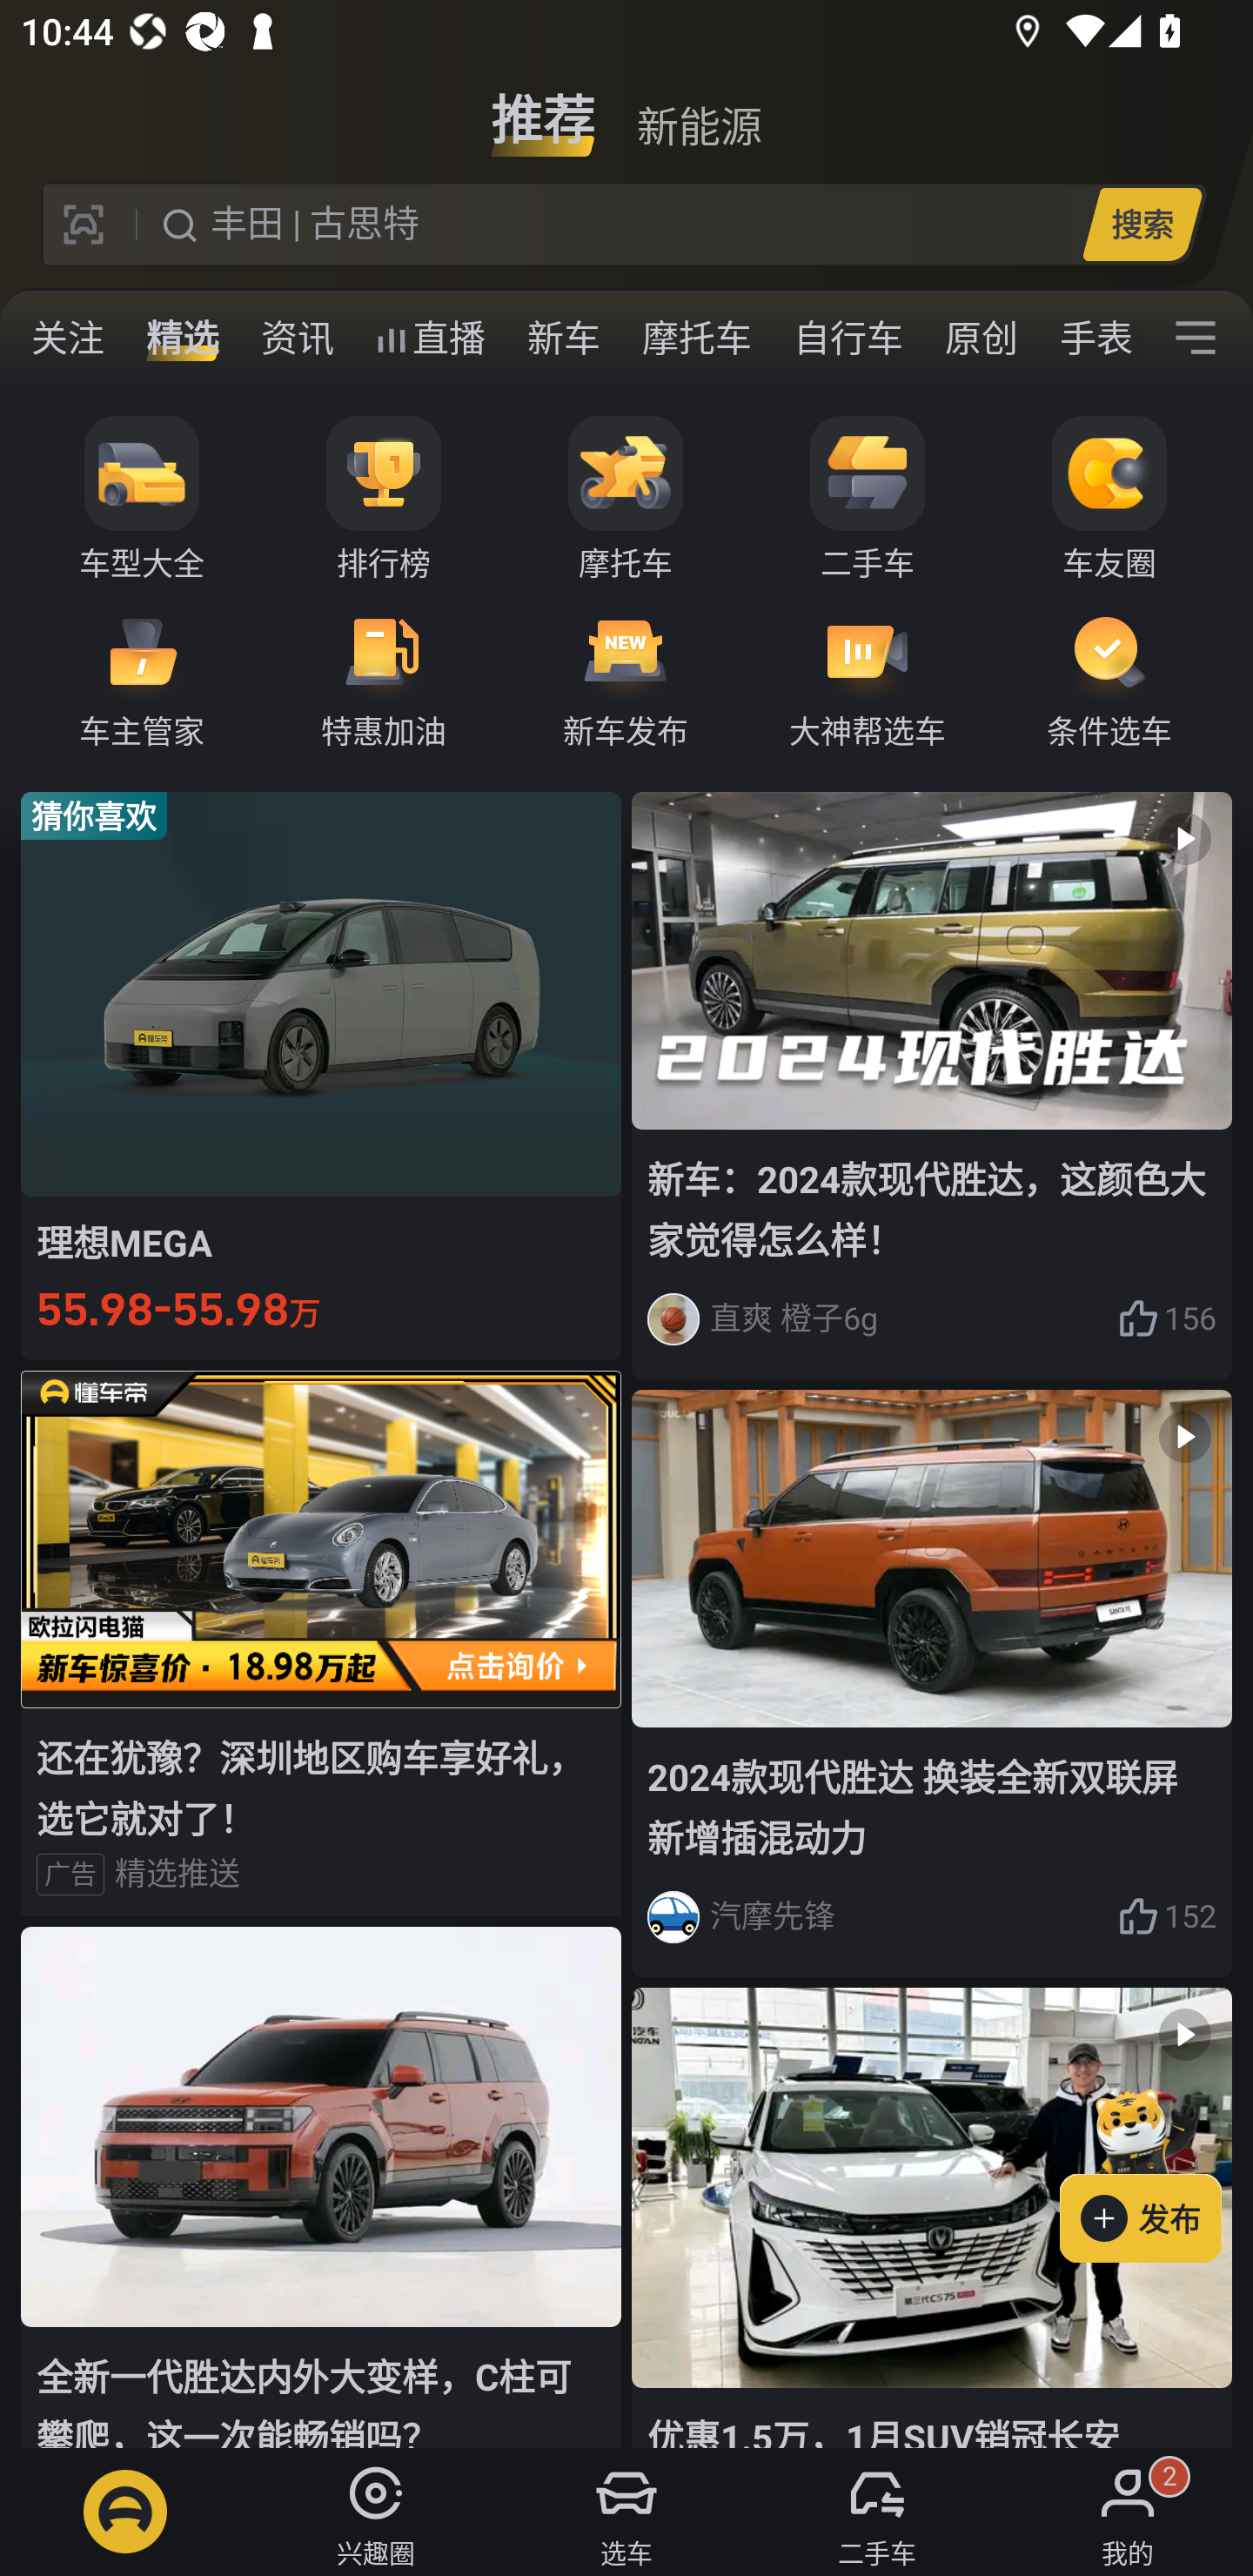  I want to click on 152, so click(1167, 1916).